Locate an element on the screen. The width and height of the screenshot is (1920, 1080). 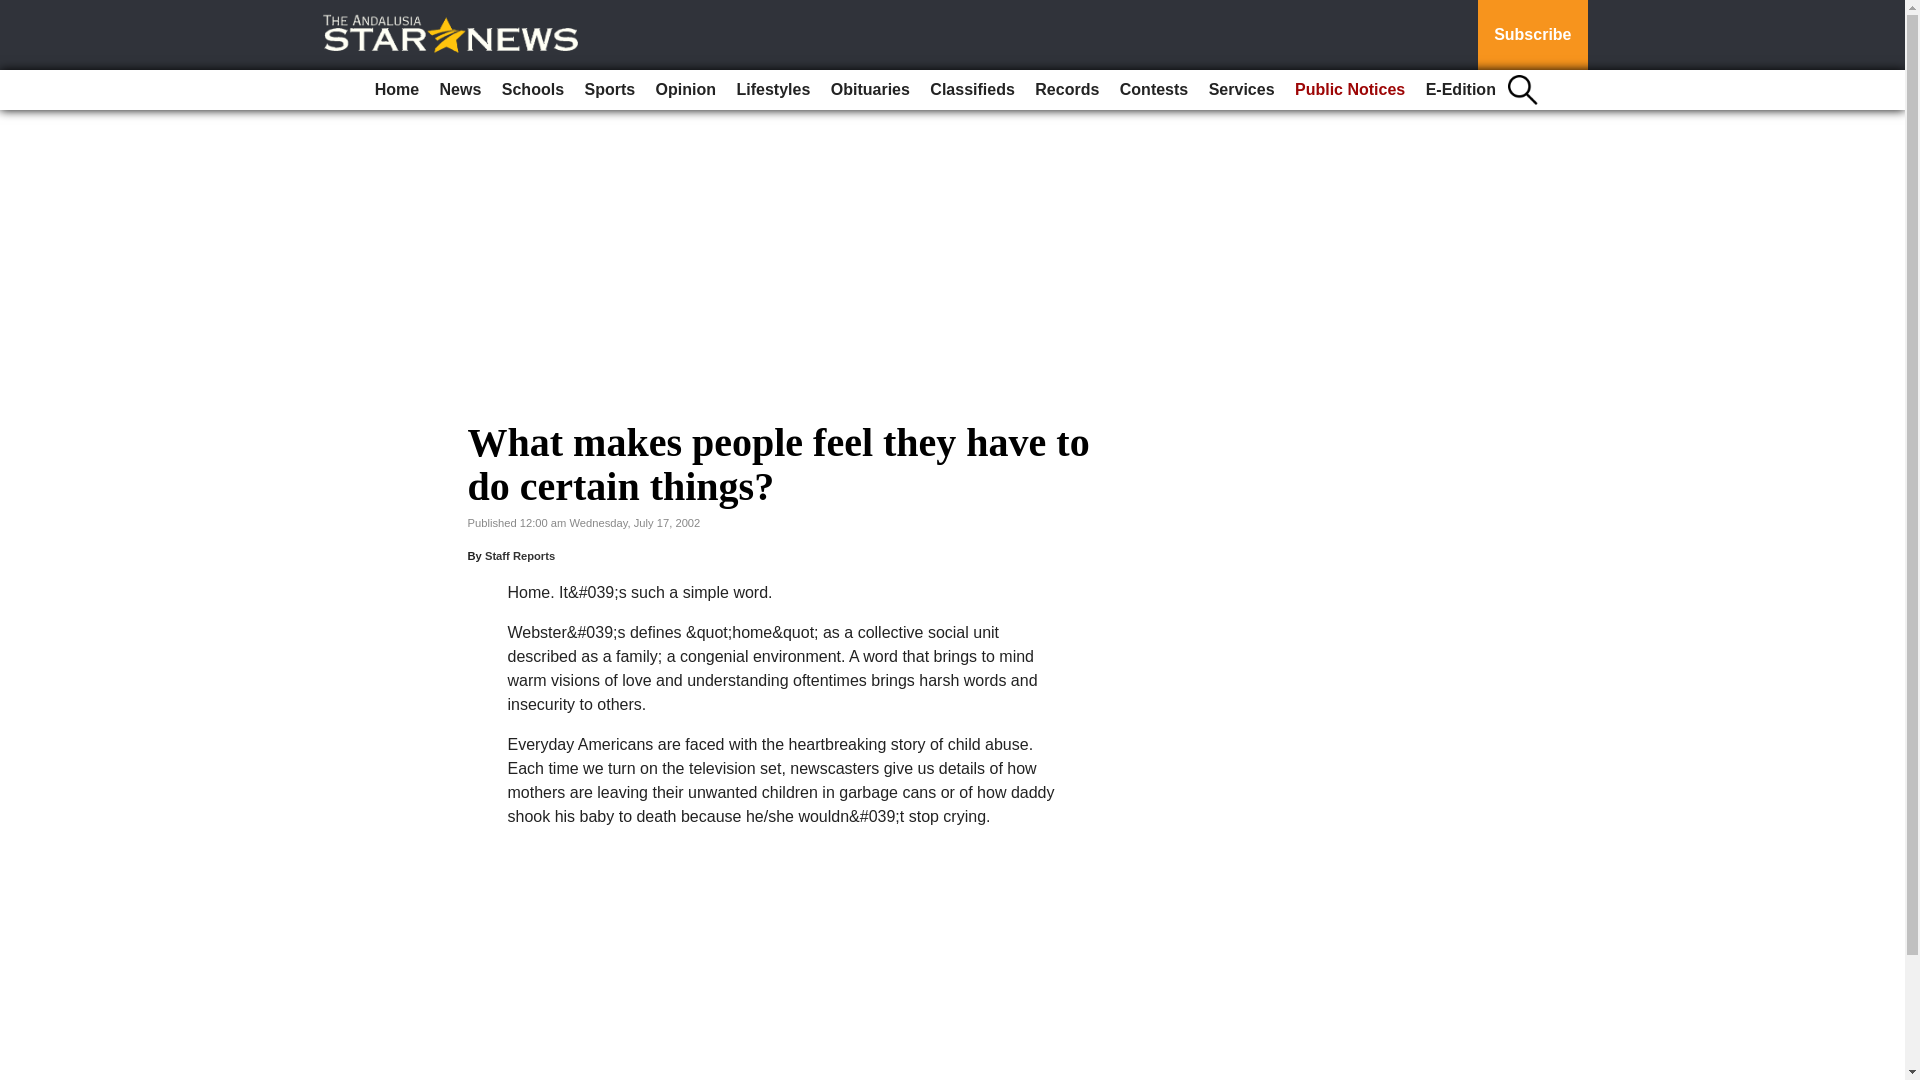
E-Edition is located at coordinates (1460, 90).